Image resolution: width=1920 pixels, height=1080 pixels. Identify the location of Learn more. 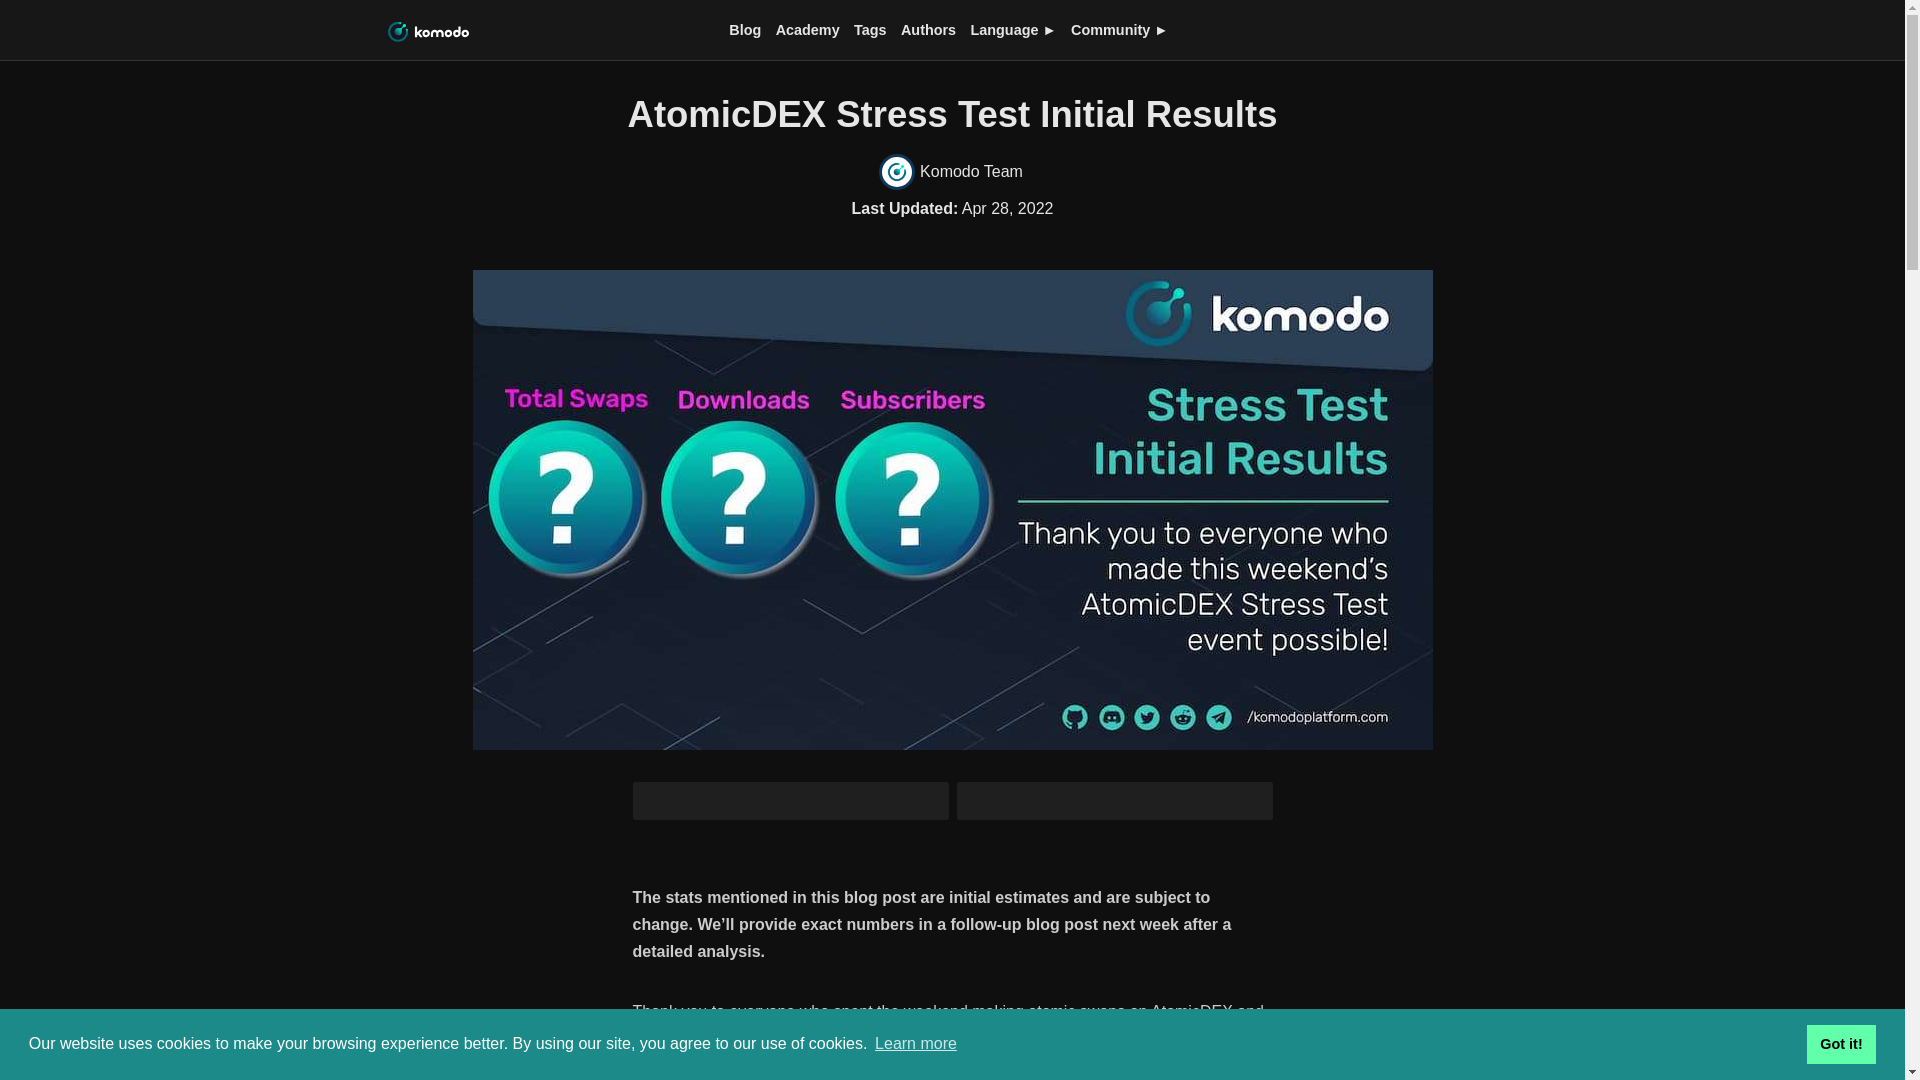
(916, 1044).